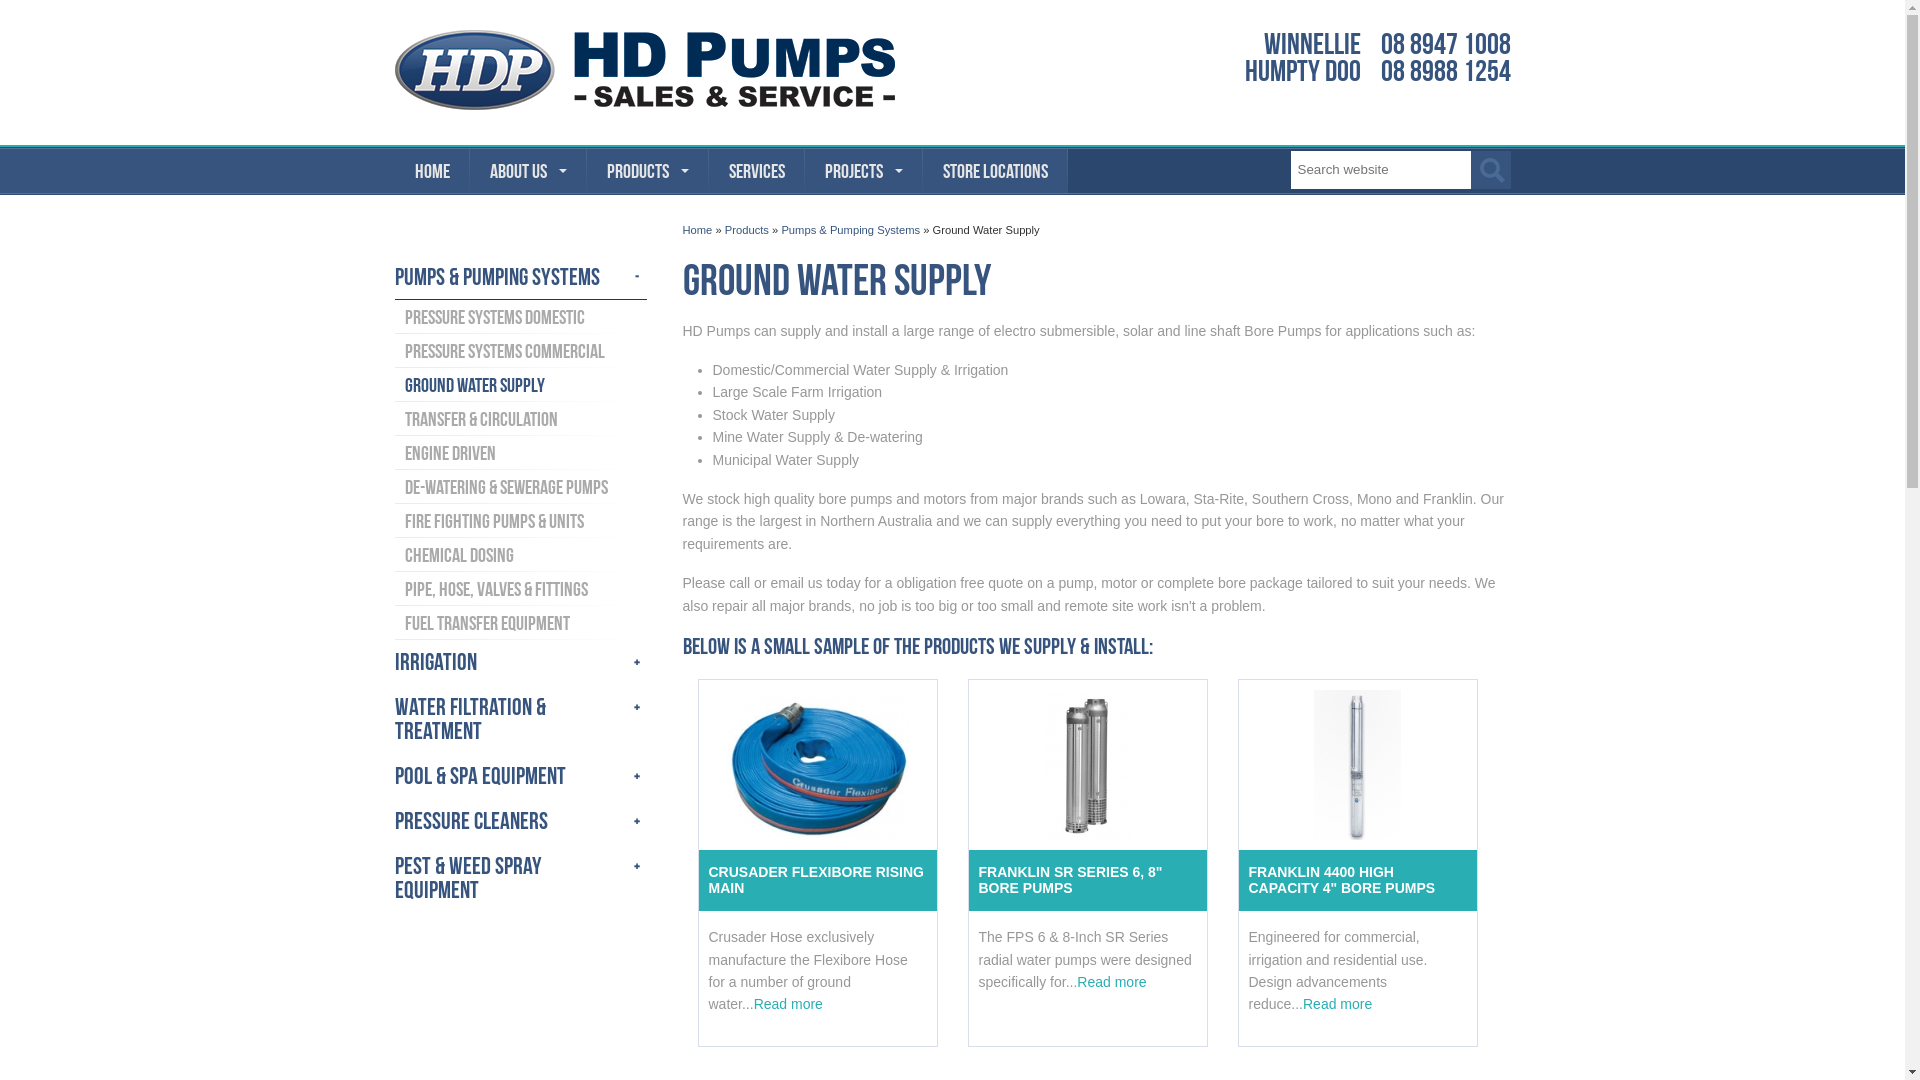 The height and width of the screenshot is (1080, 1920). I want to click on PRESSURE SYSTEMS DOMESTIC, so click(520, 317).